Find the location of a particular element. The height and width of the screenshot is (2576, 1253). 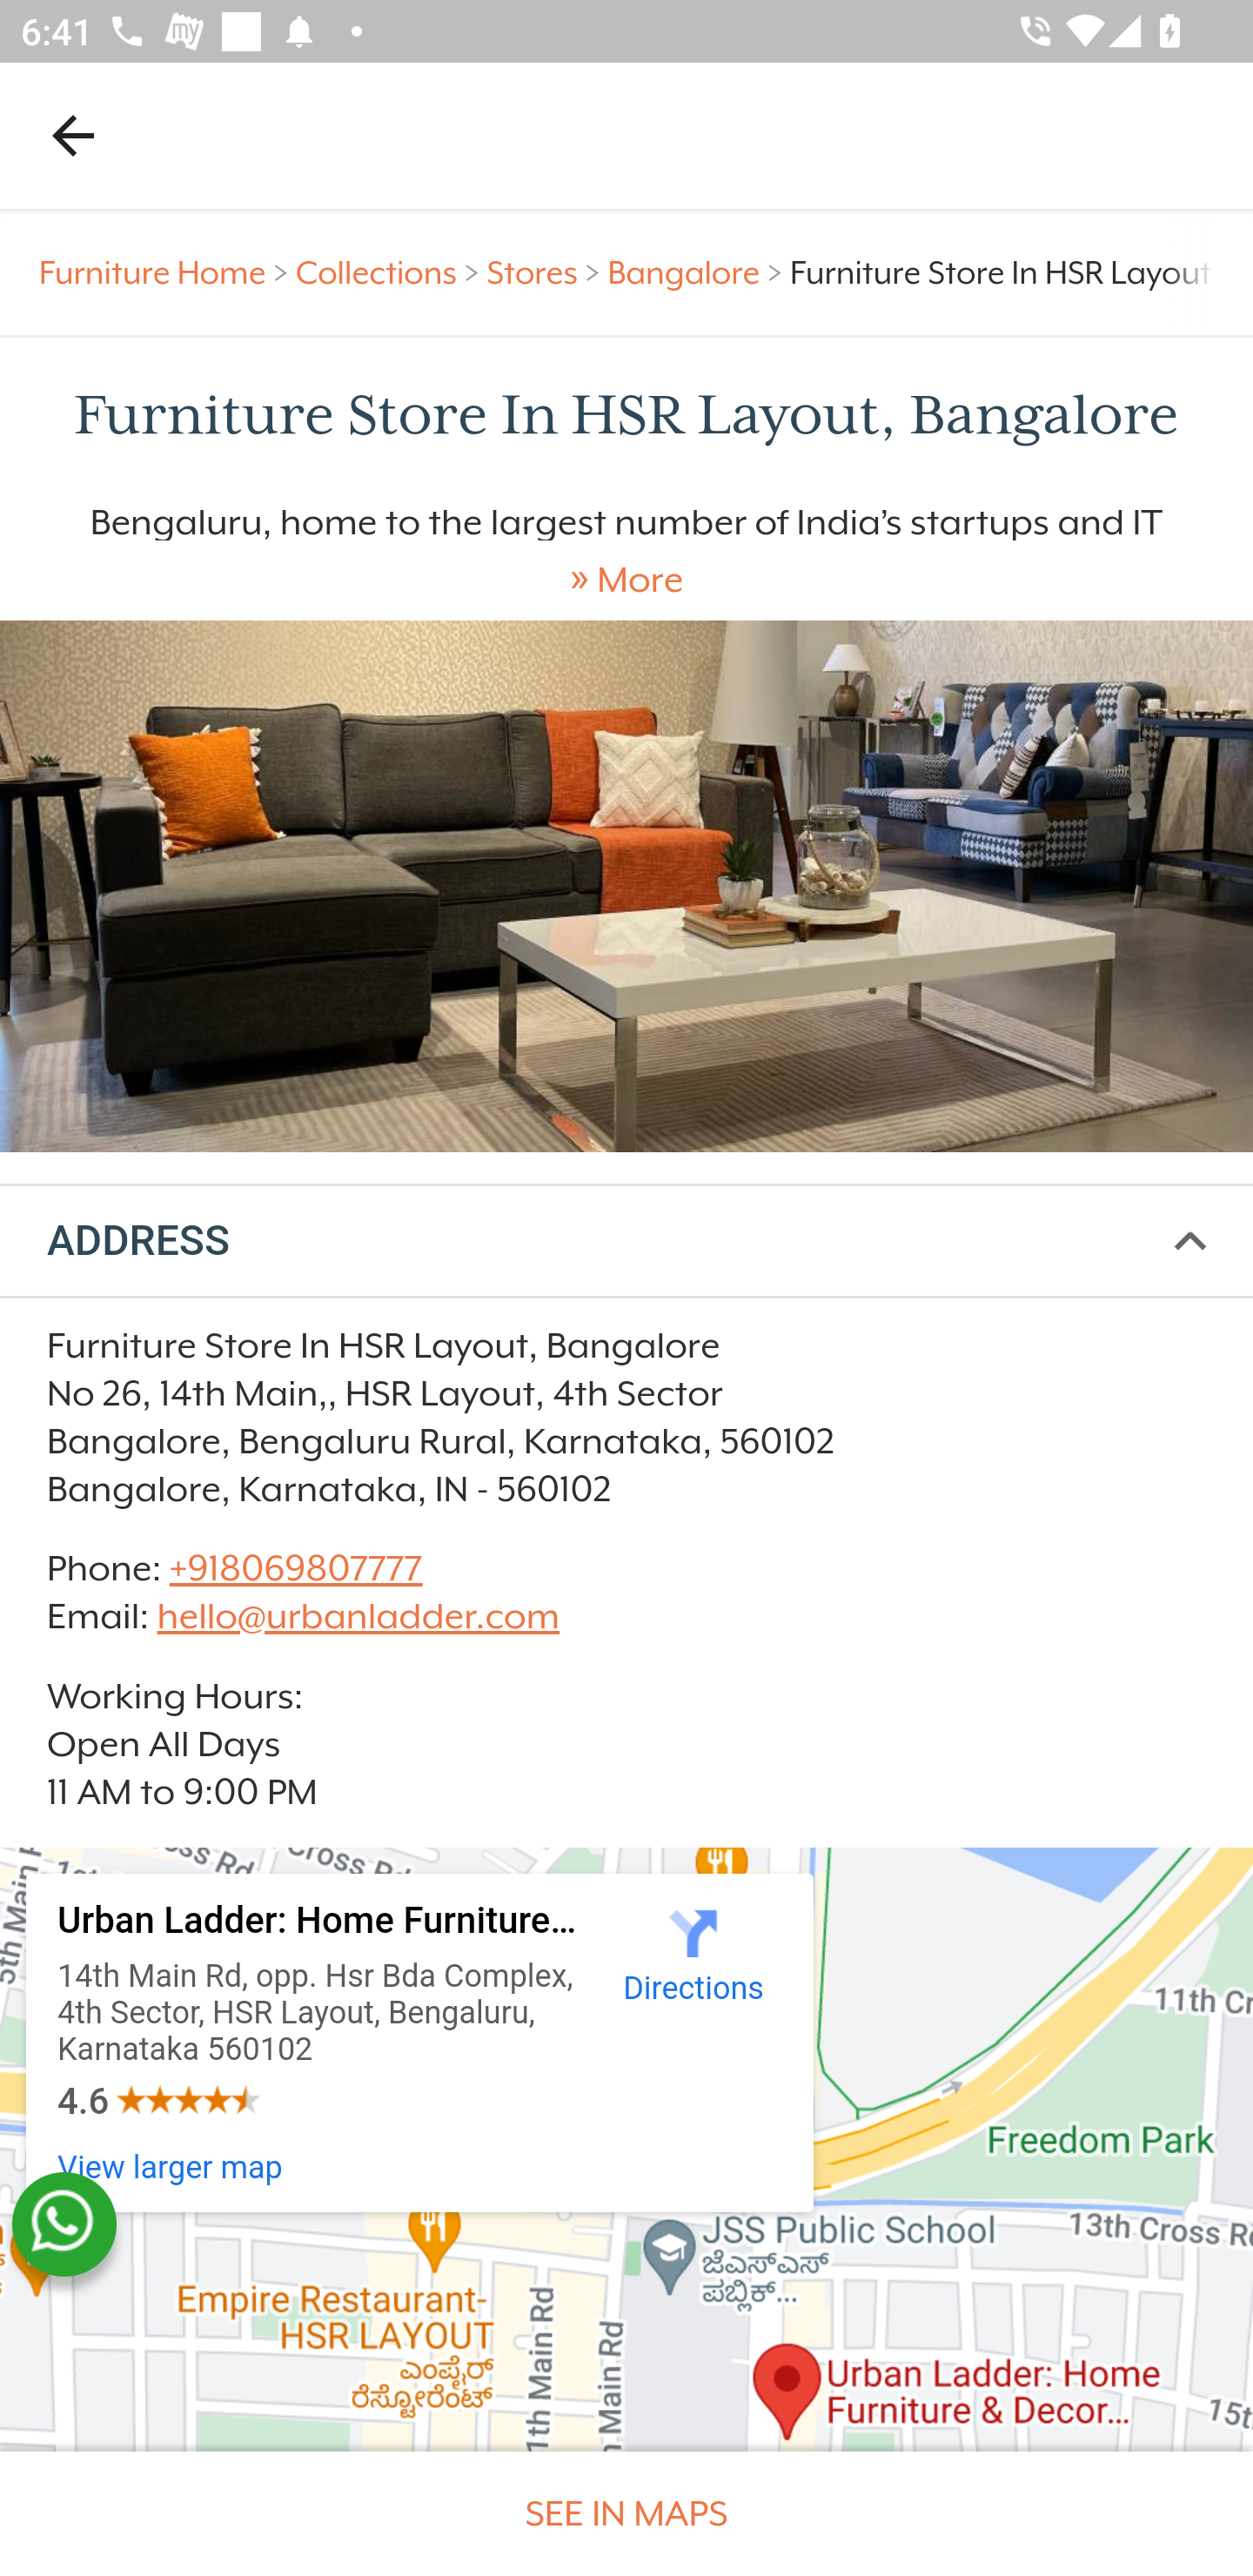

SEE IN MAPS is located at coordinates (626, 2513).